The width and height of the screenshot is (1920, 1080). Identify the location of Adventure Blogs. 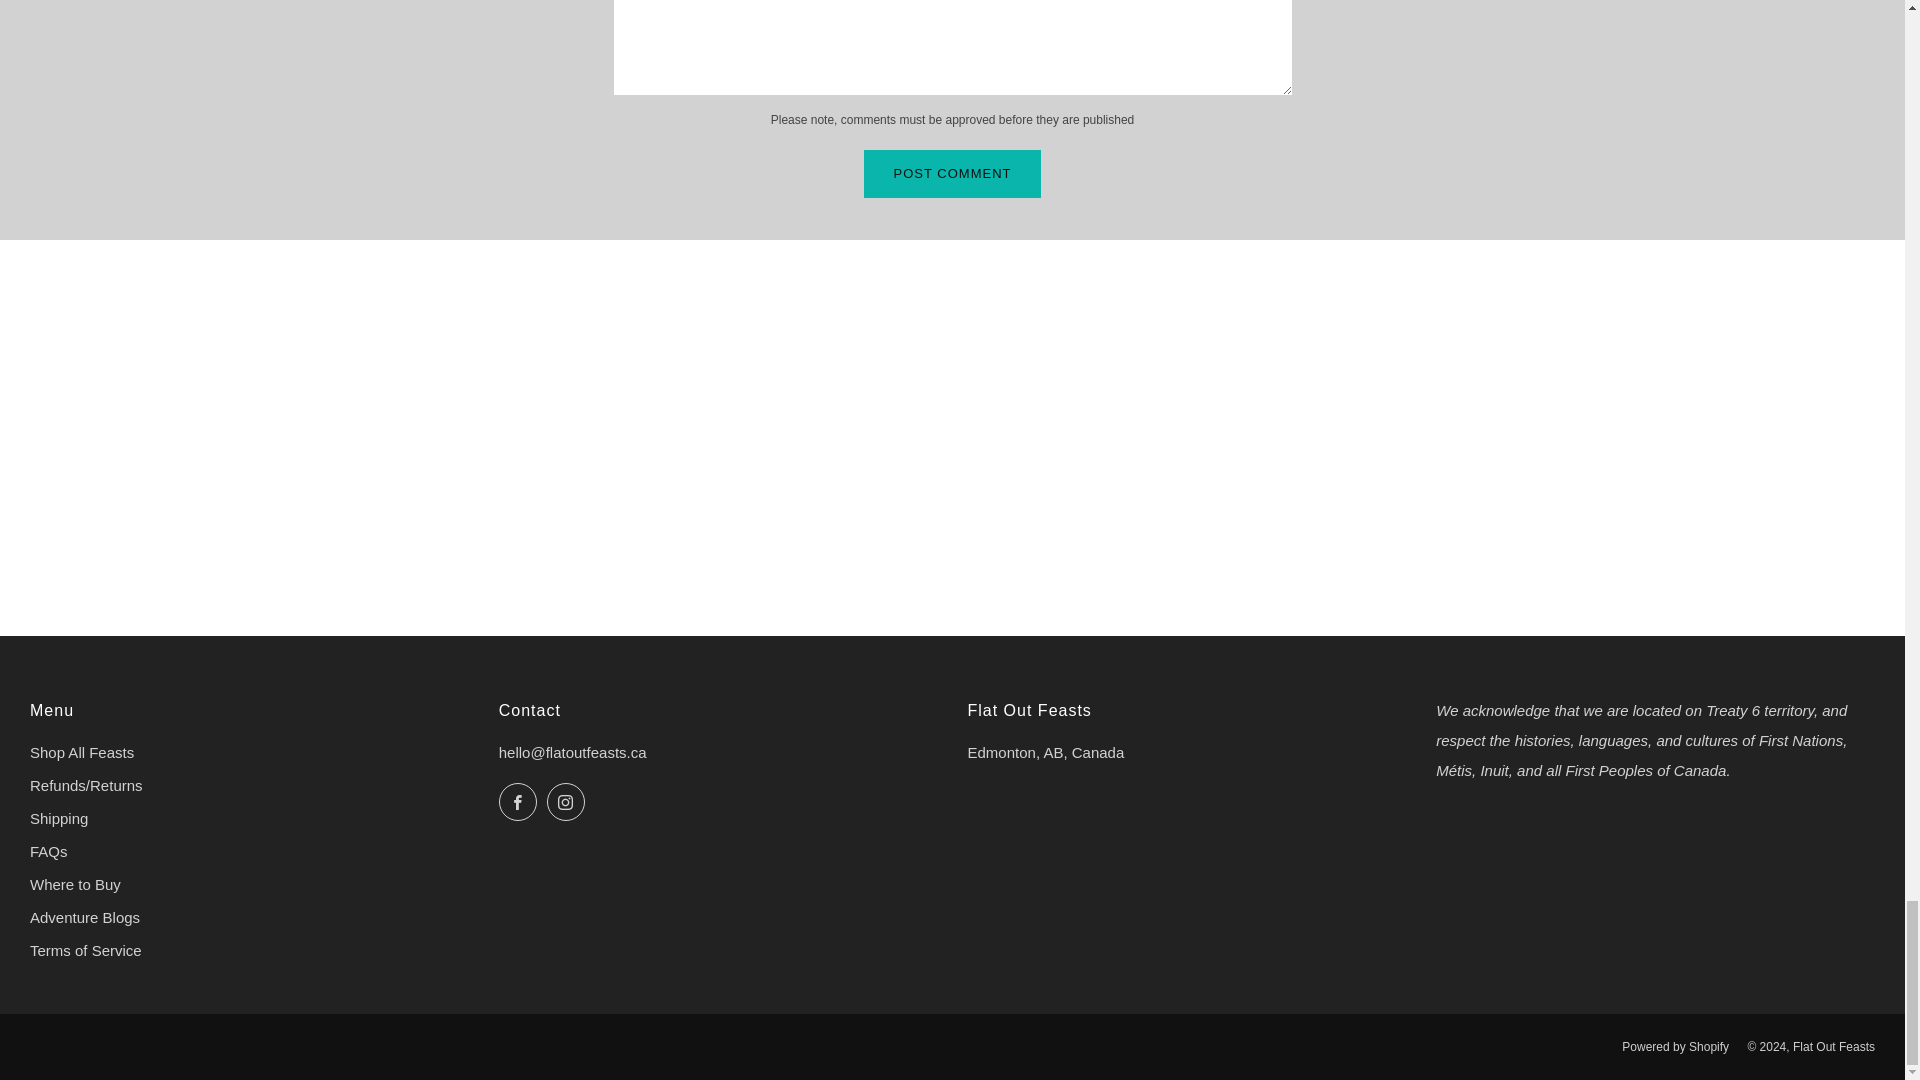
(85, 917).